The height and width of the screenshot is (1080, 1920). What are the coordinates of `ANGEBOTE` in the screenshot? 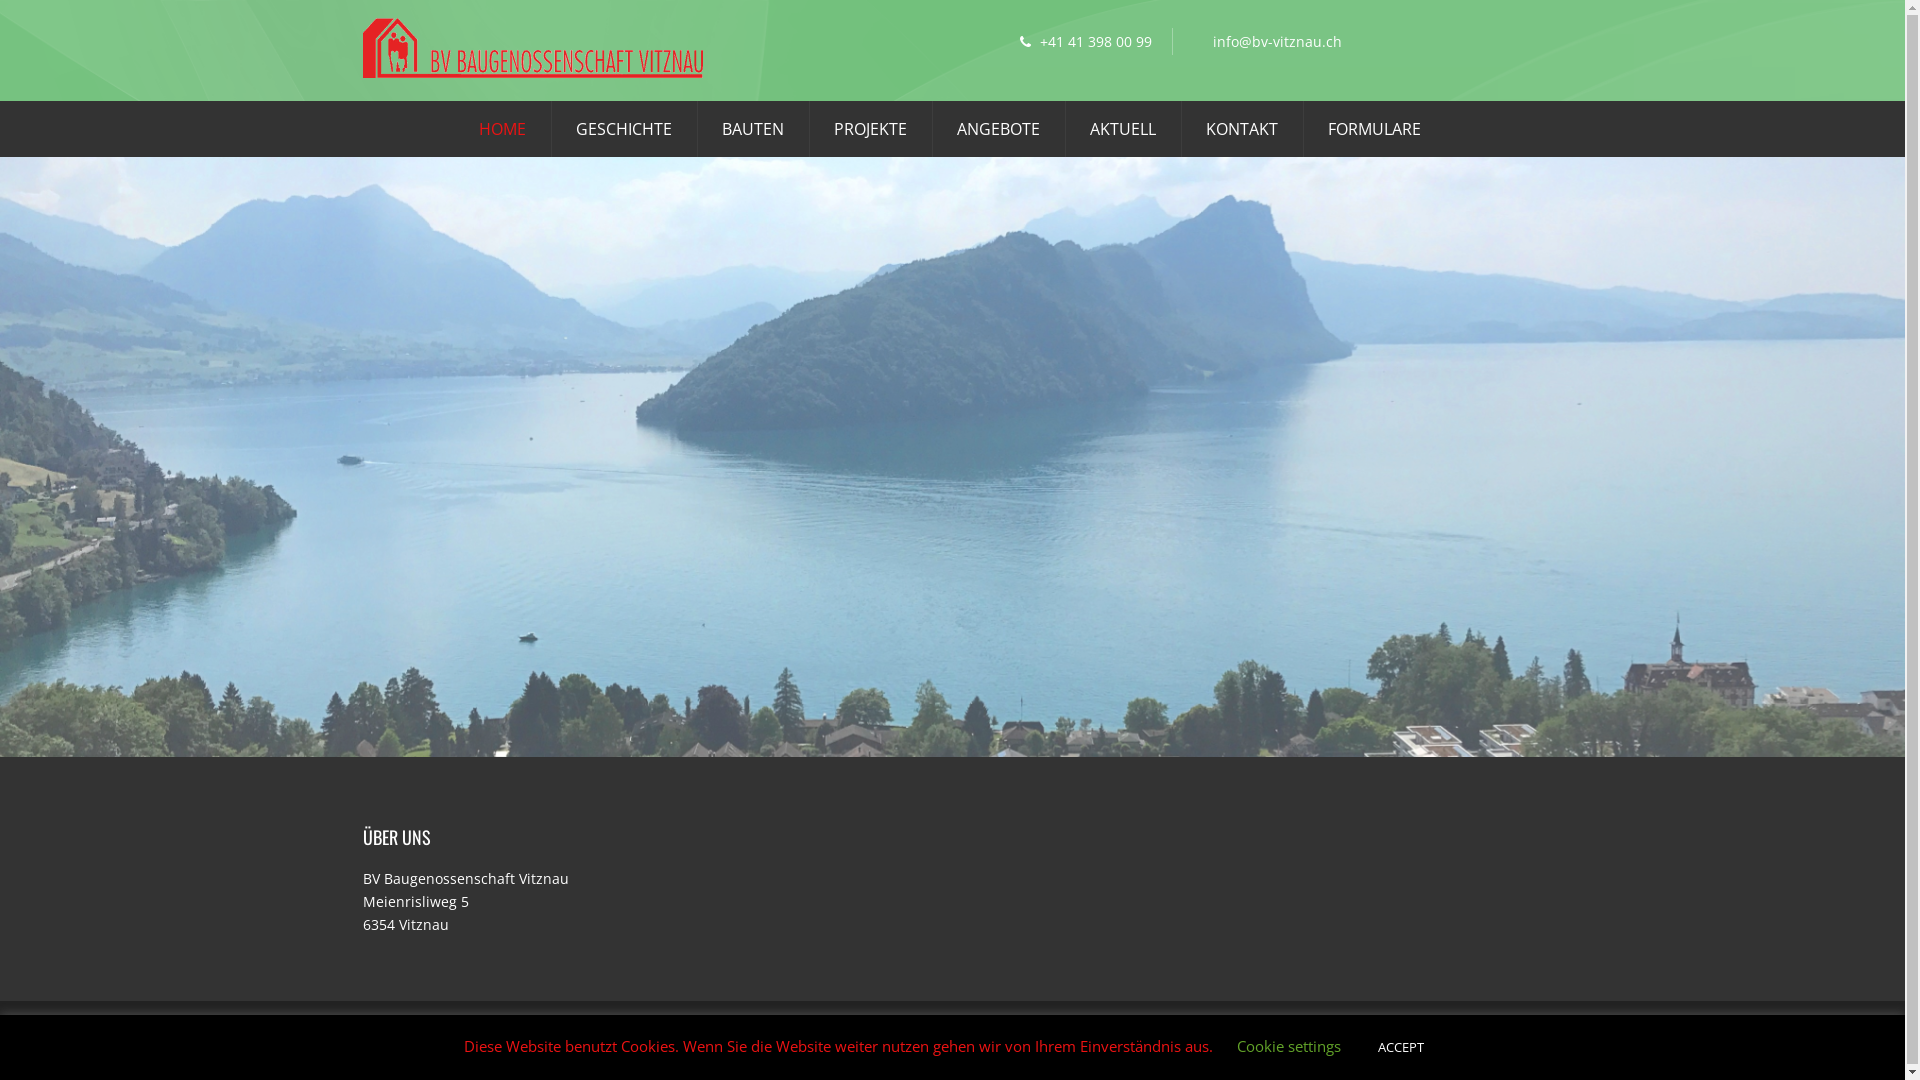 It's located at (998, 130).